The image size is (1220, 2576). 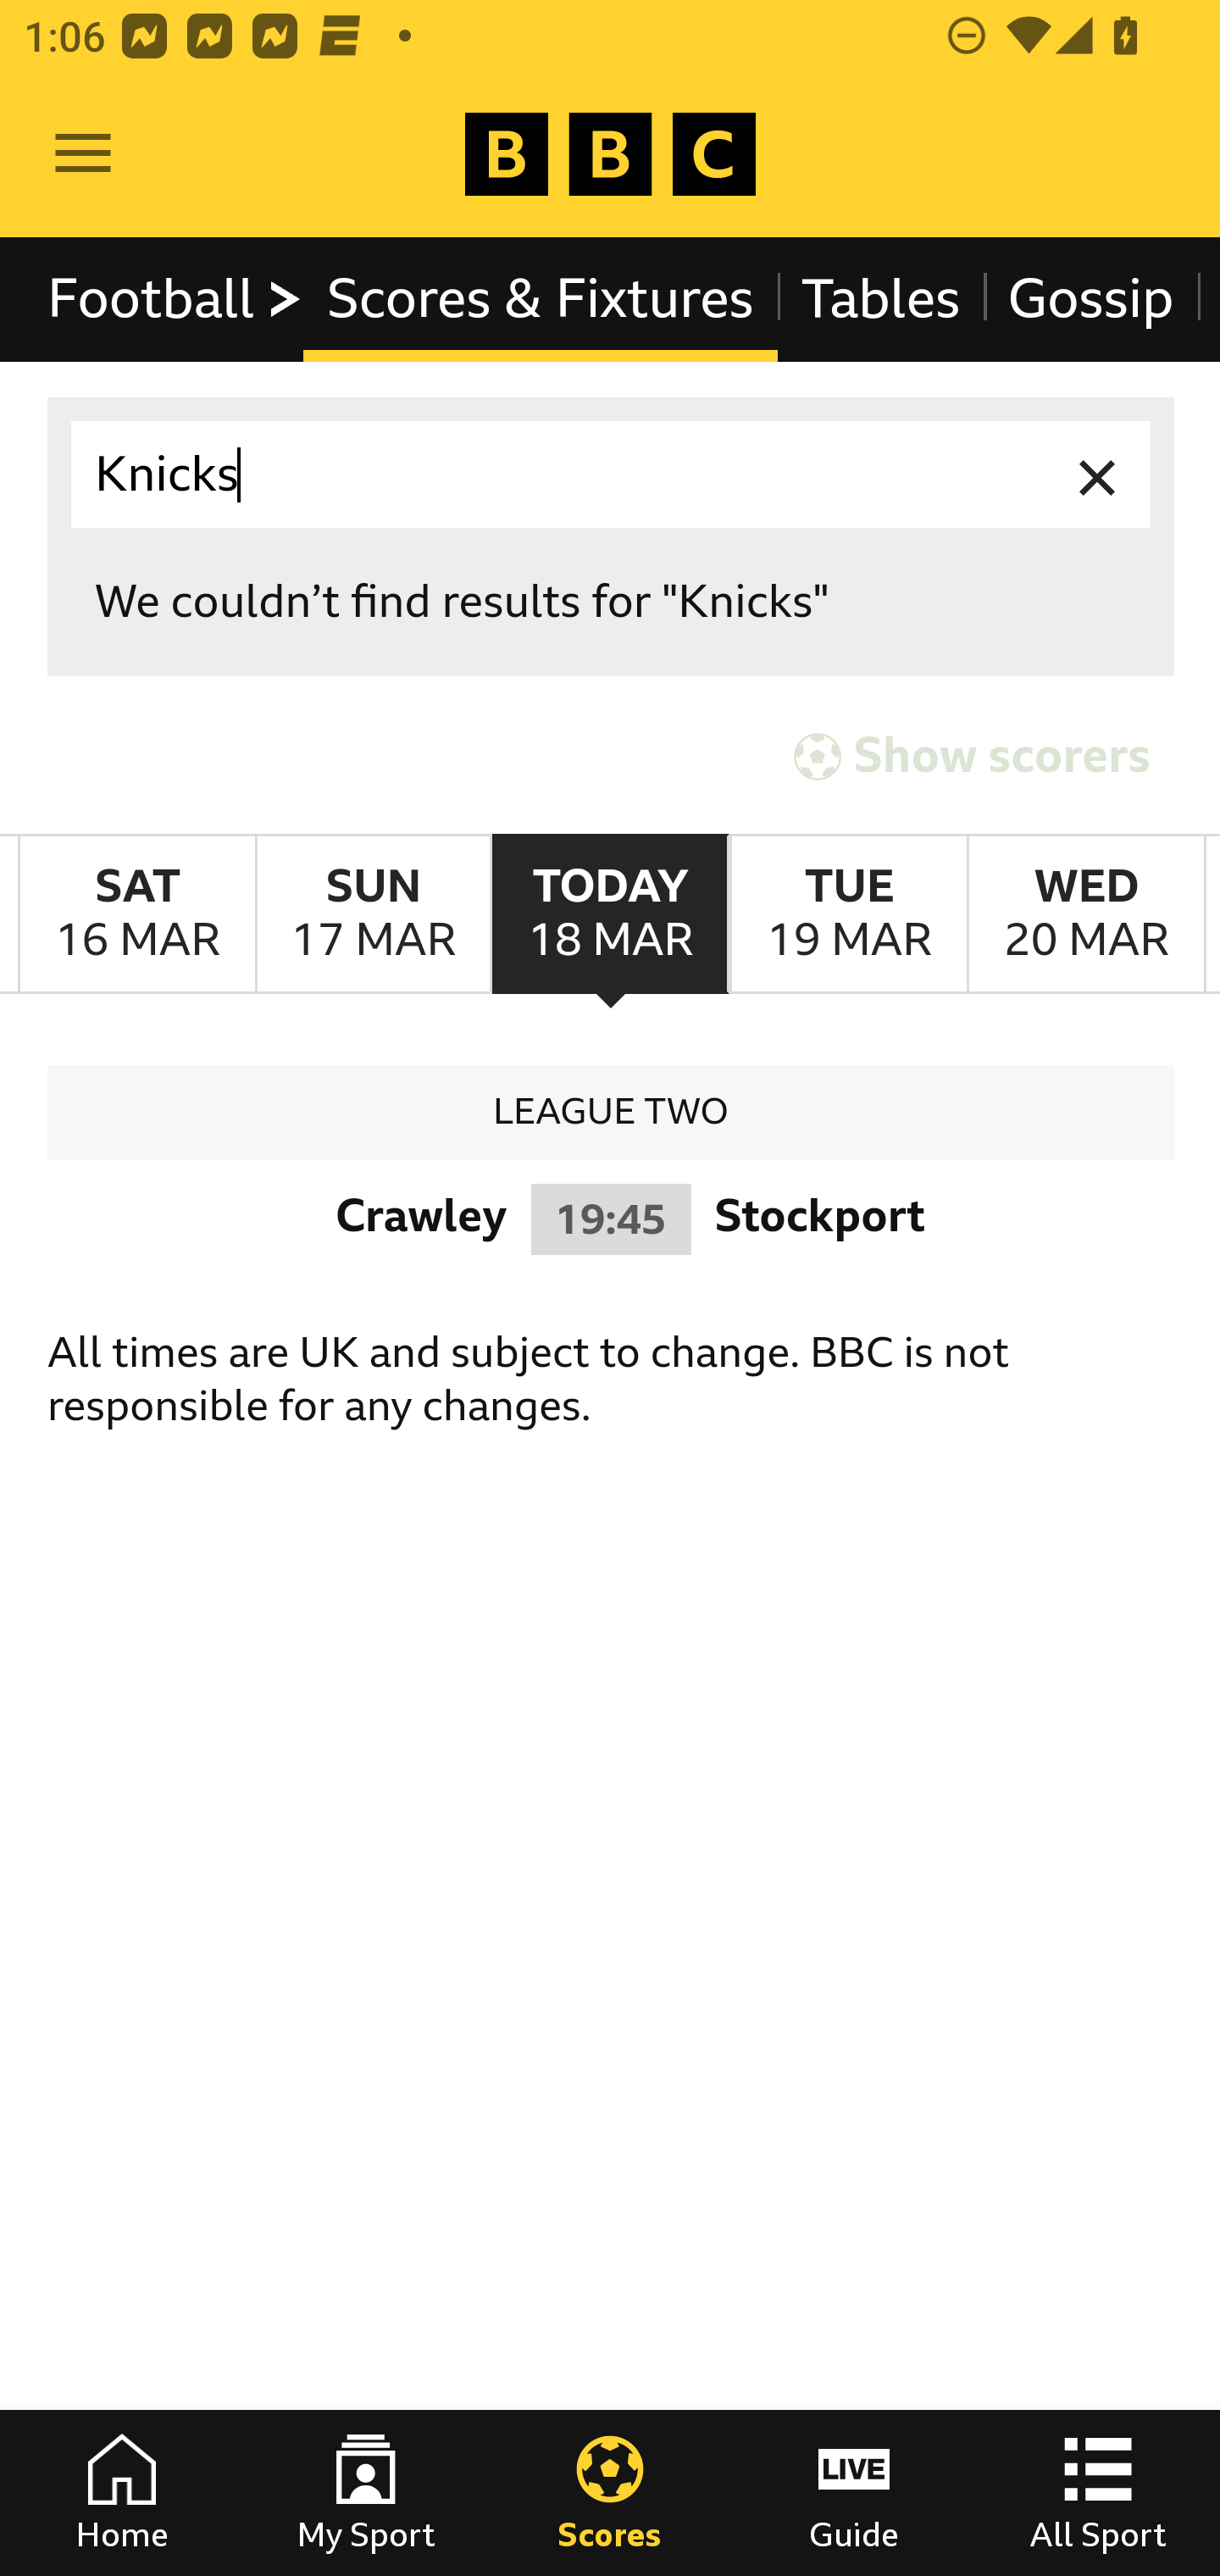 What do you see at coordinates (176, 298) in the screenshot?
I see `Football ` at bounding box center [176, 298].